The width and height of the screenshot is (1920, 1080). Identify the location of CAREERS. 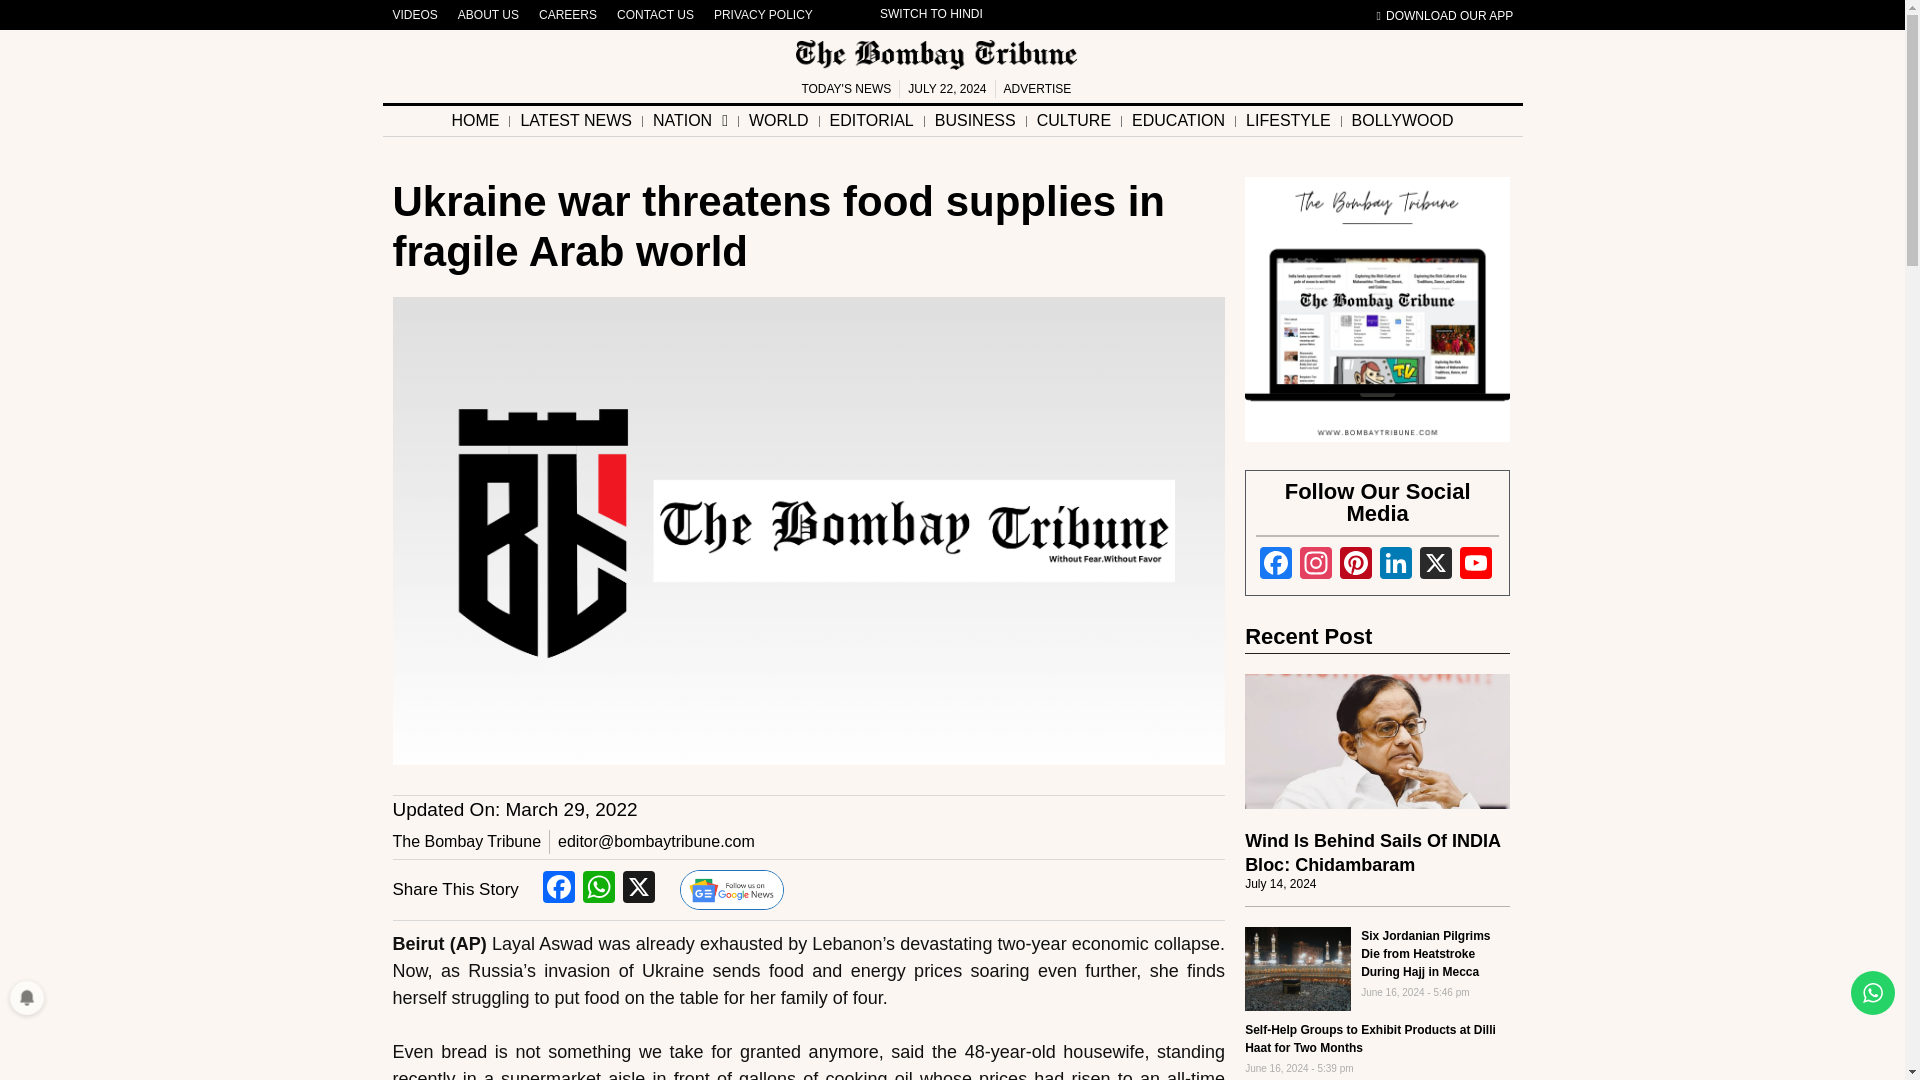
(568, 15).